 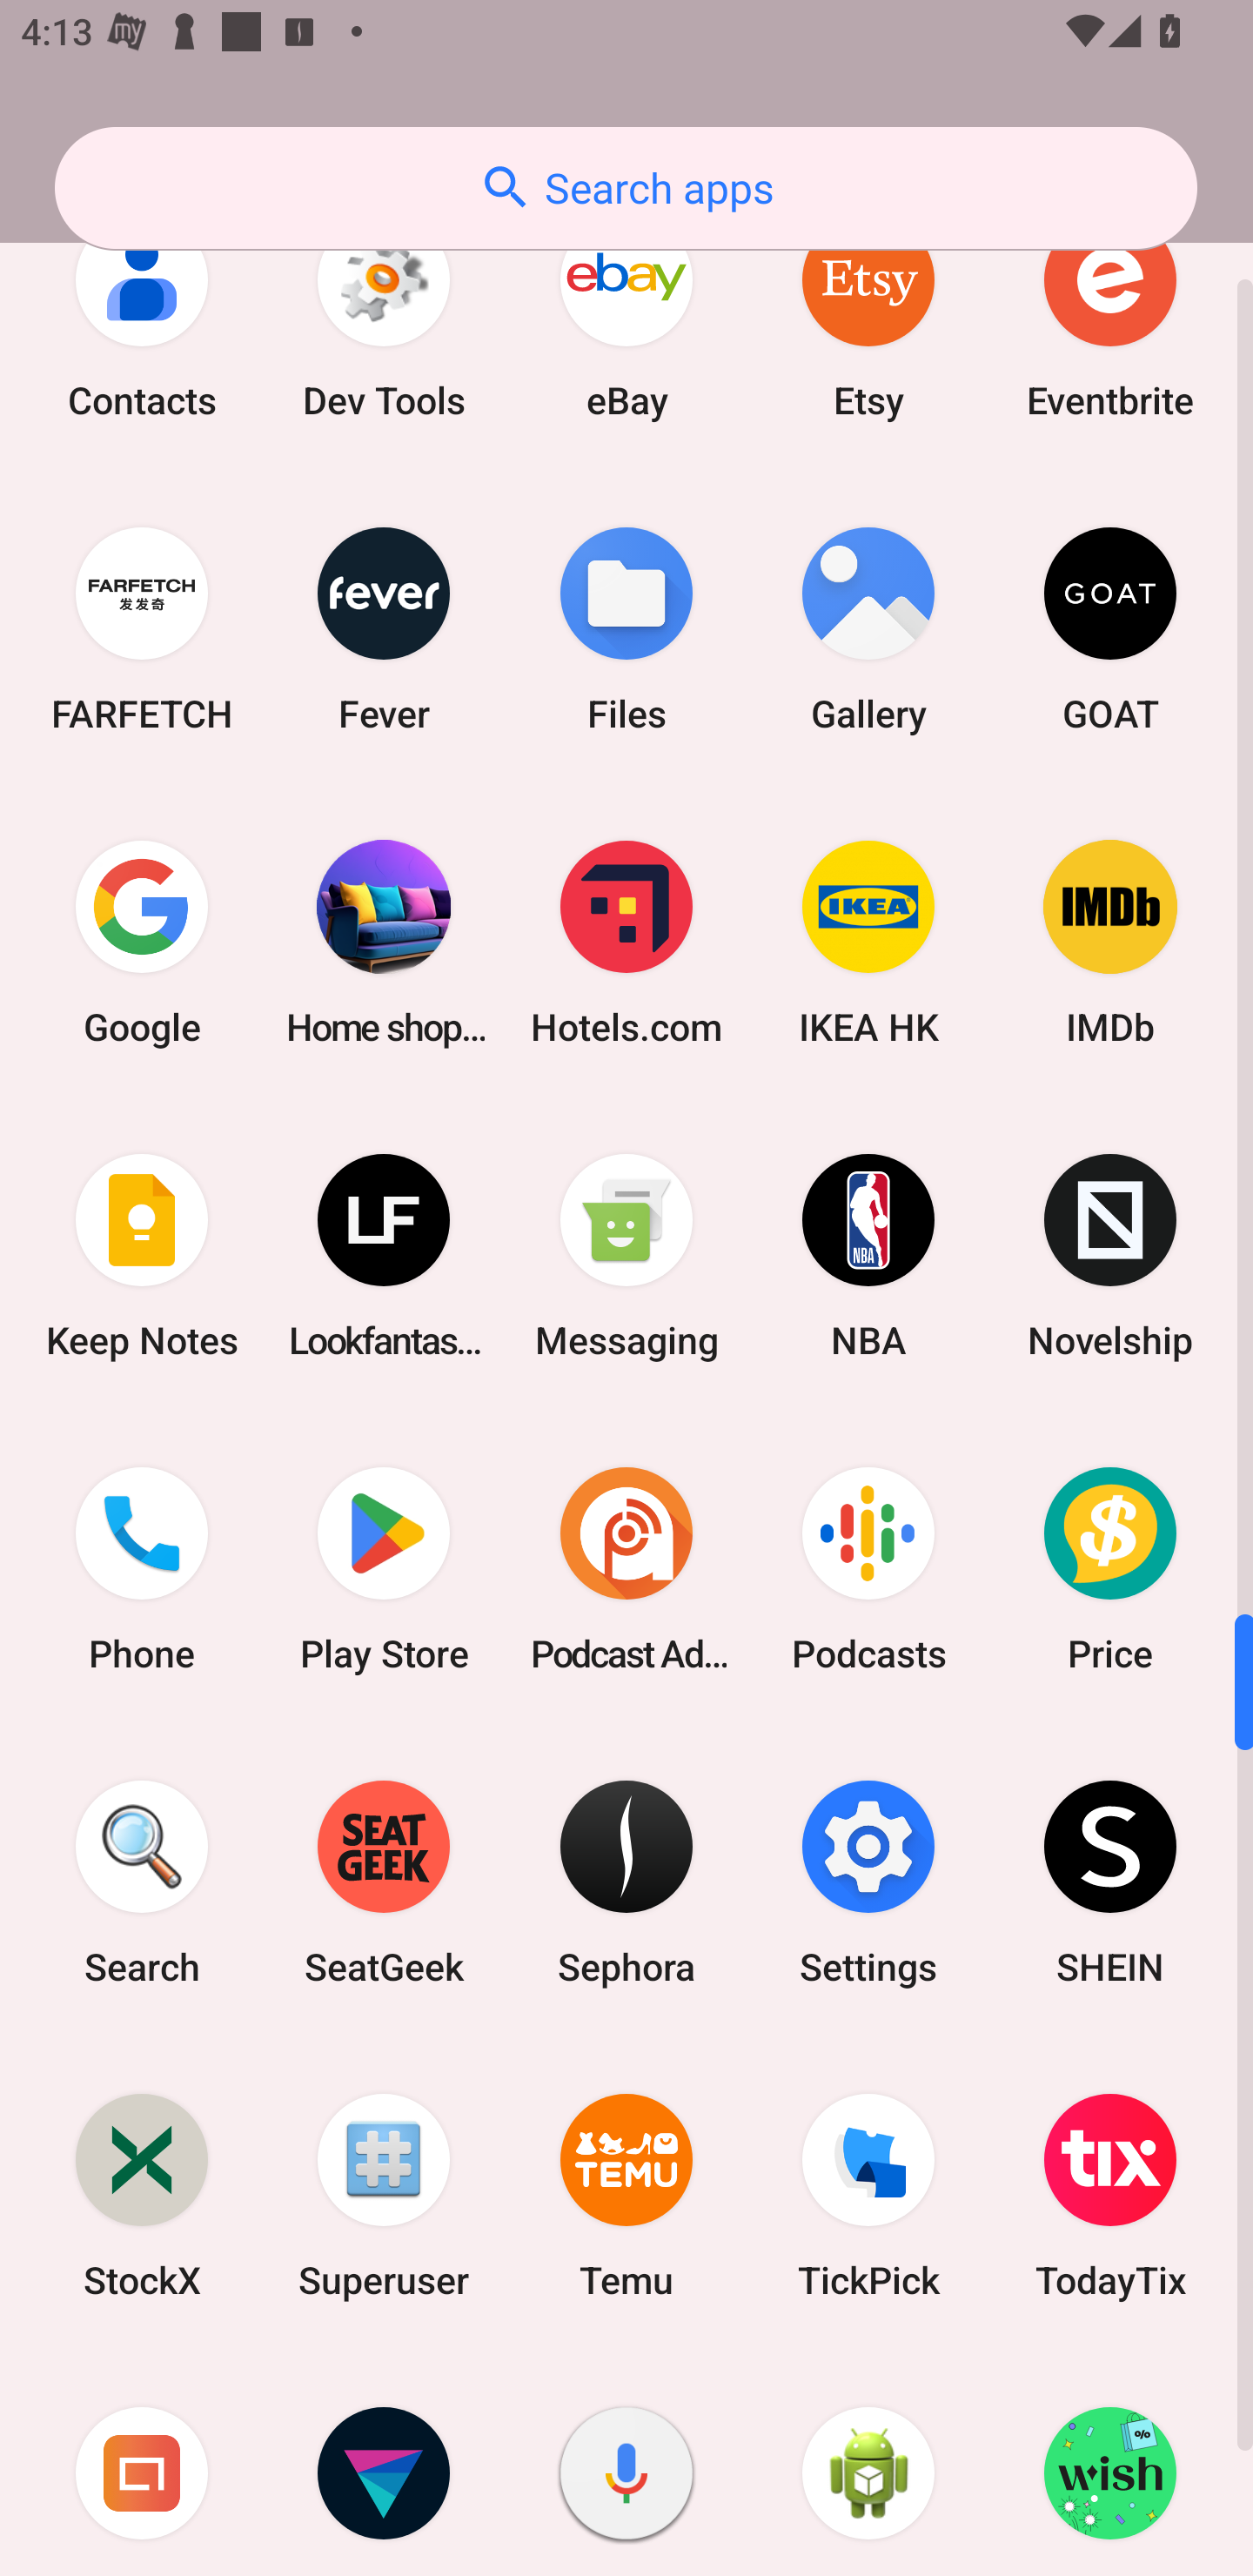 I want to click on Vivid Seats, so click(x=384, y=2464).